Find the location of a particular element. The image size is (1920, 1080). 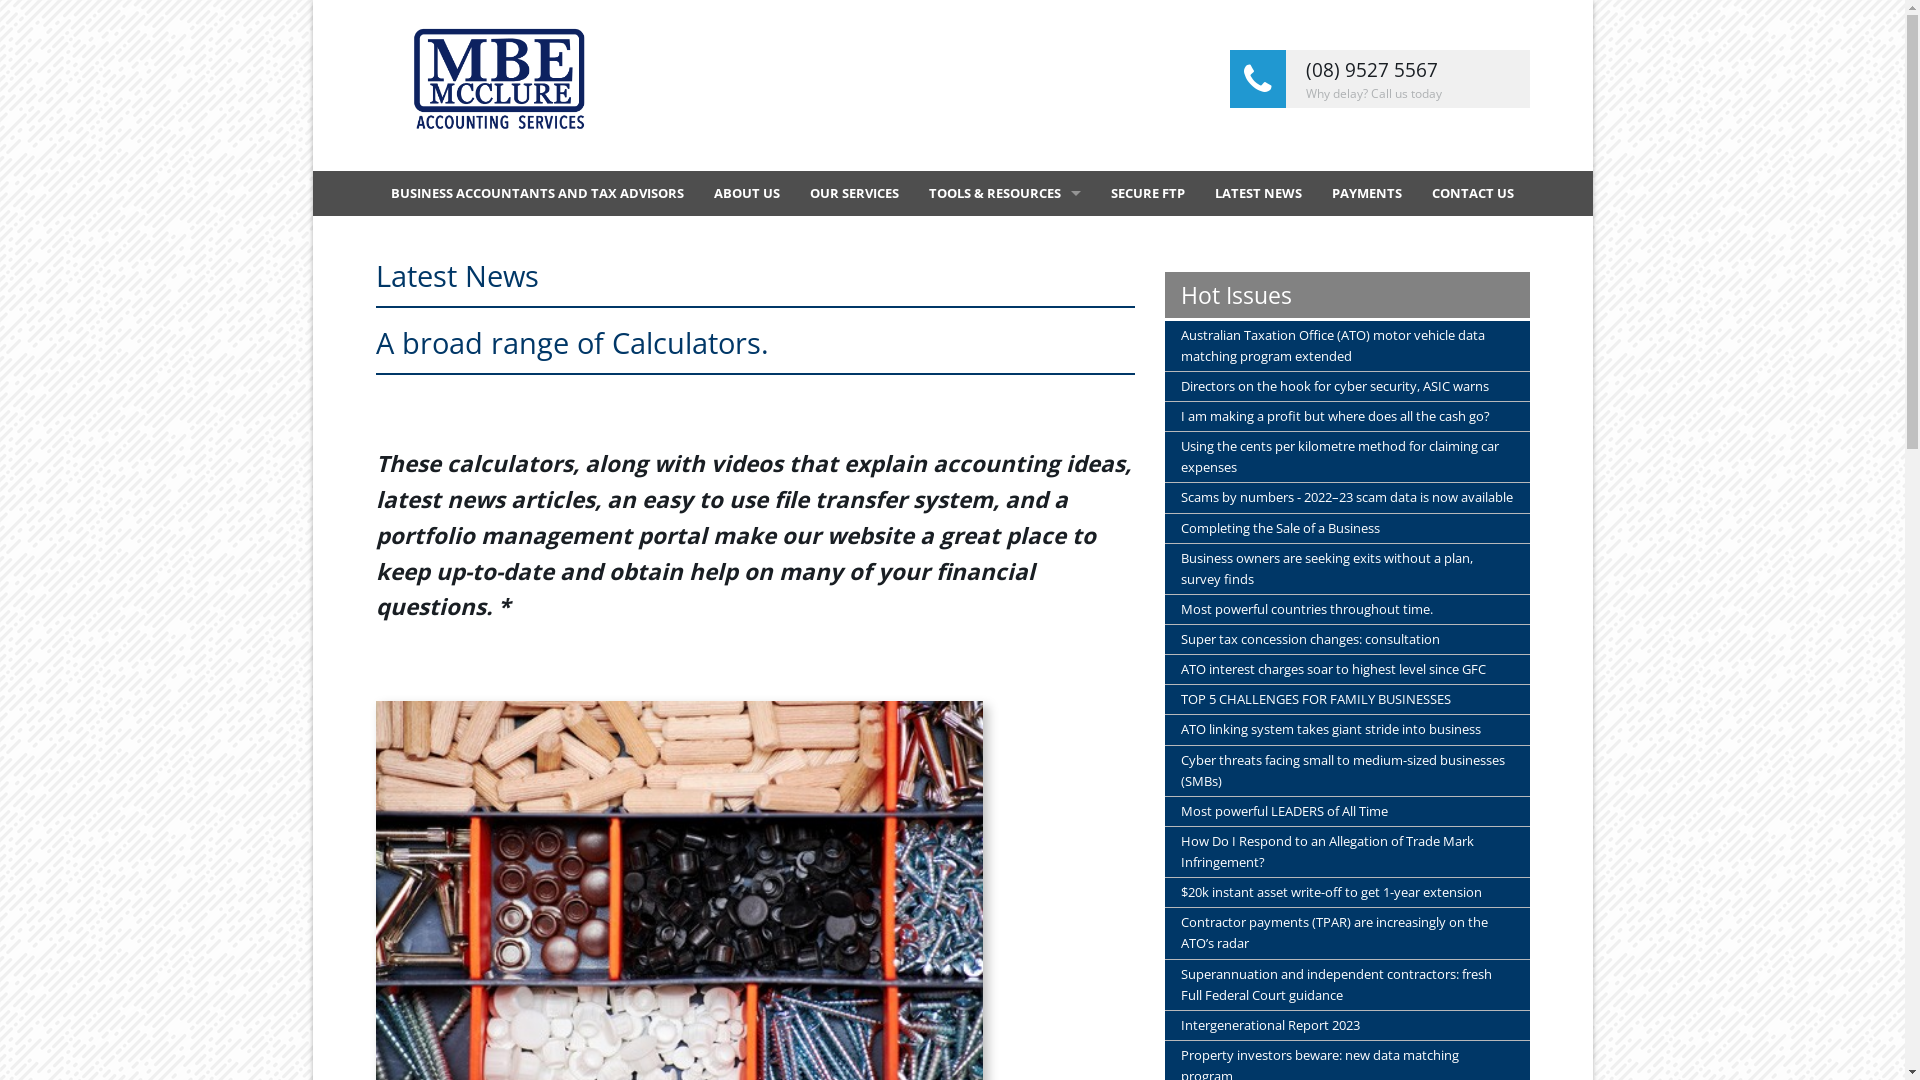

$20k instant asset write-off to get 1-year extension is located at coordinates (1348, 892).